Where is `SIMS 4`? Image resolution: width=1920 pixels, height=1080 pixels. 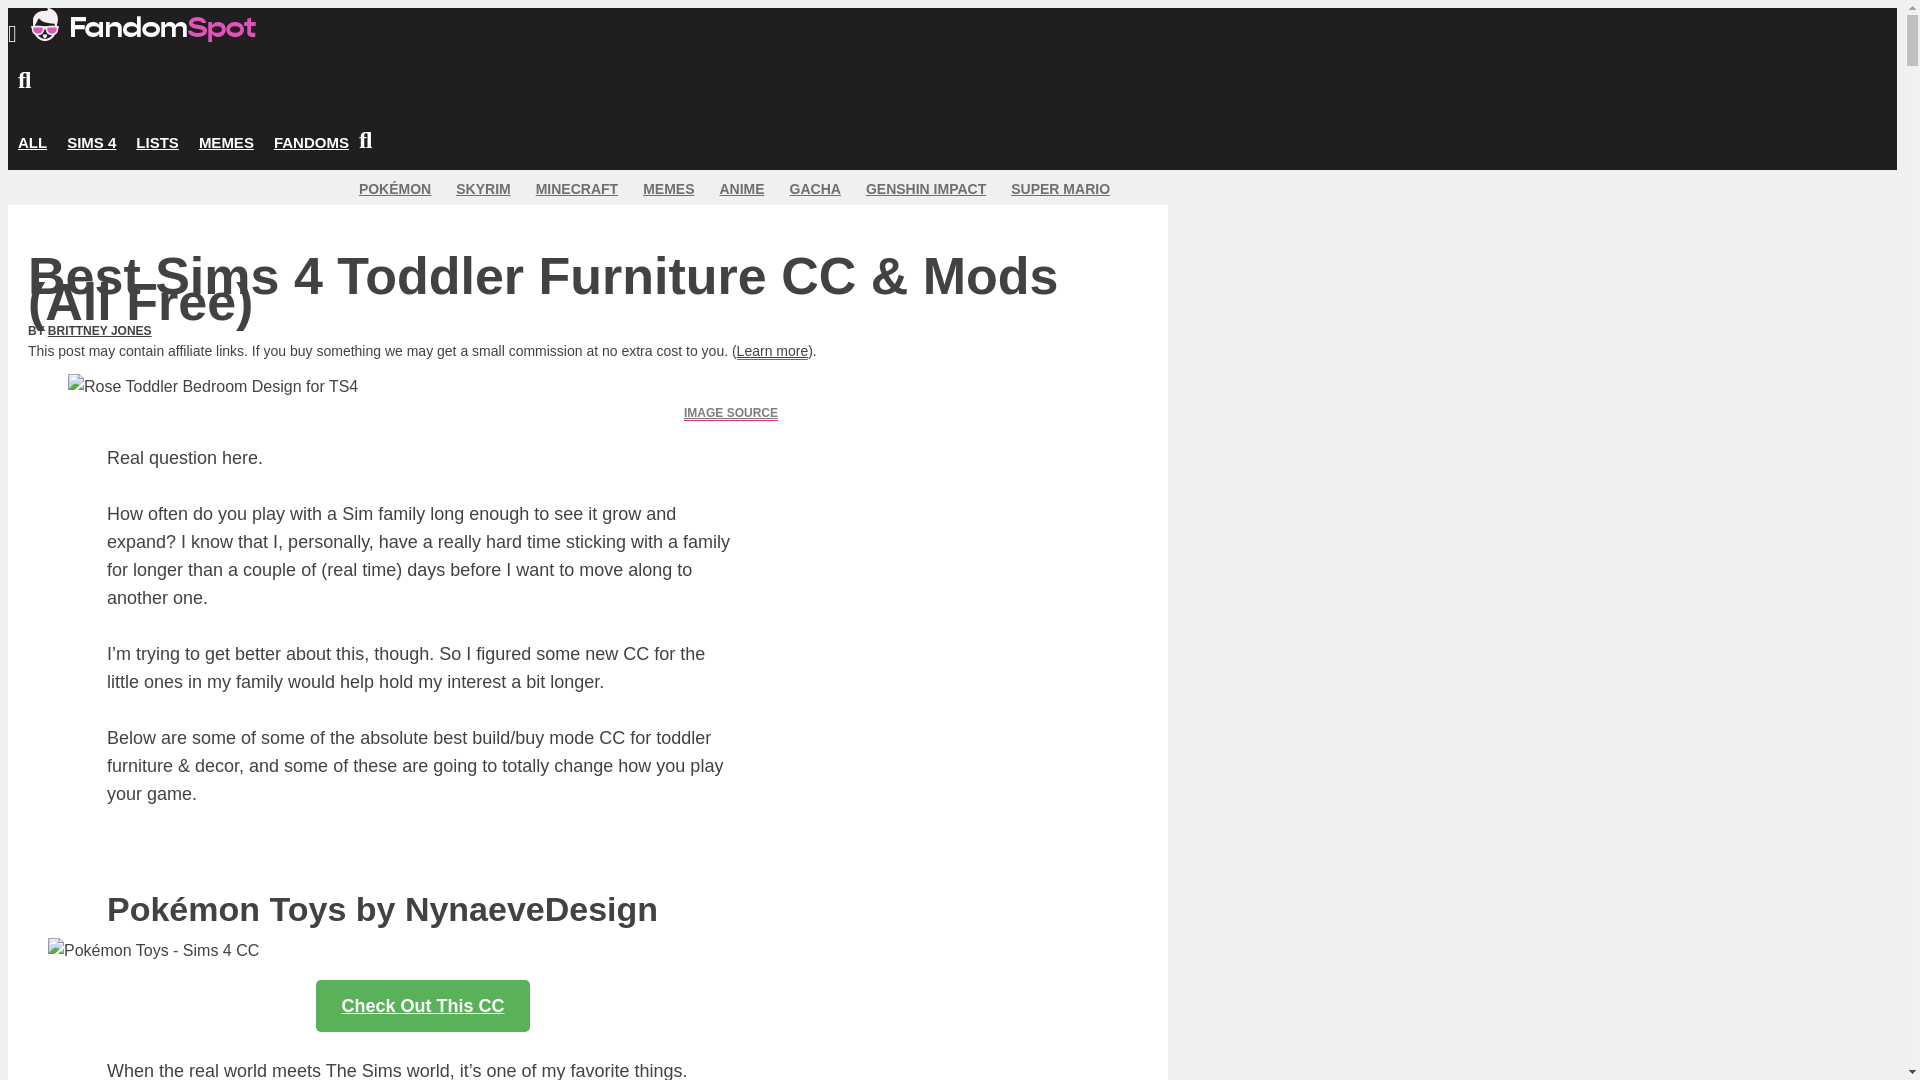
SIMS 4 is located at coordinates (92, 143).